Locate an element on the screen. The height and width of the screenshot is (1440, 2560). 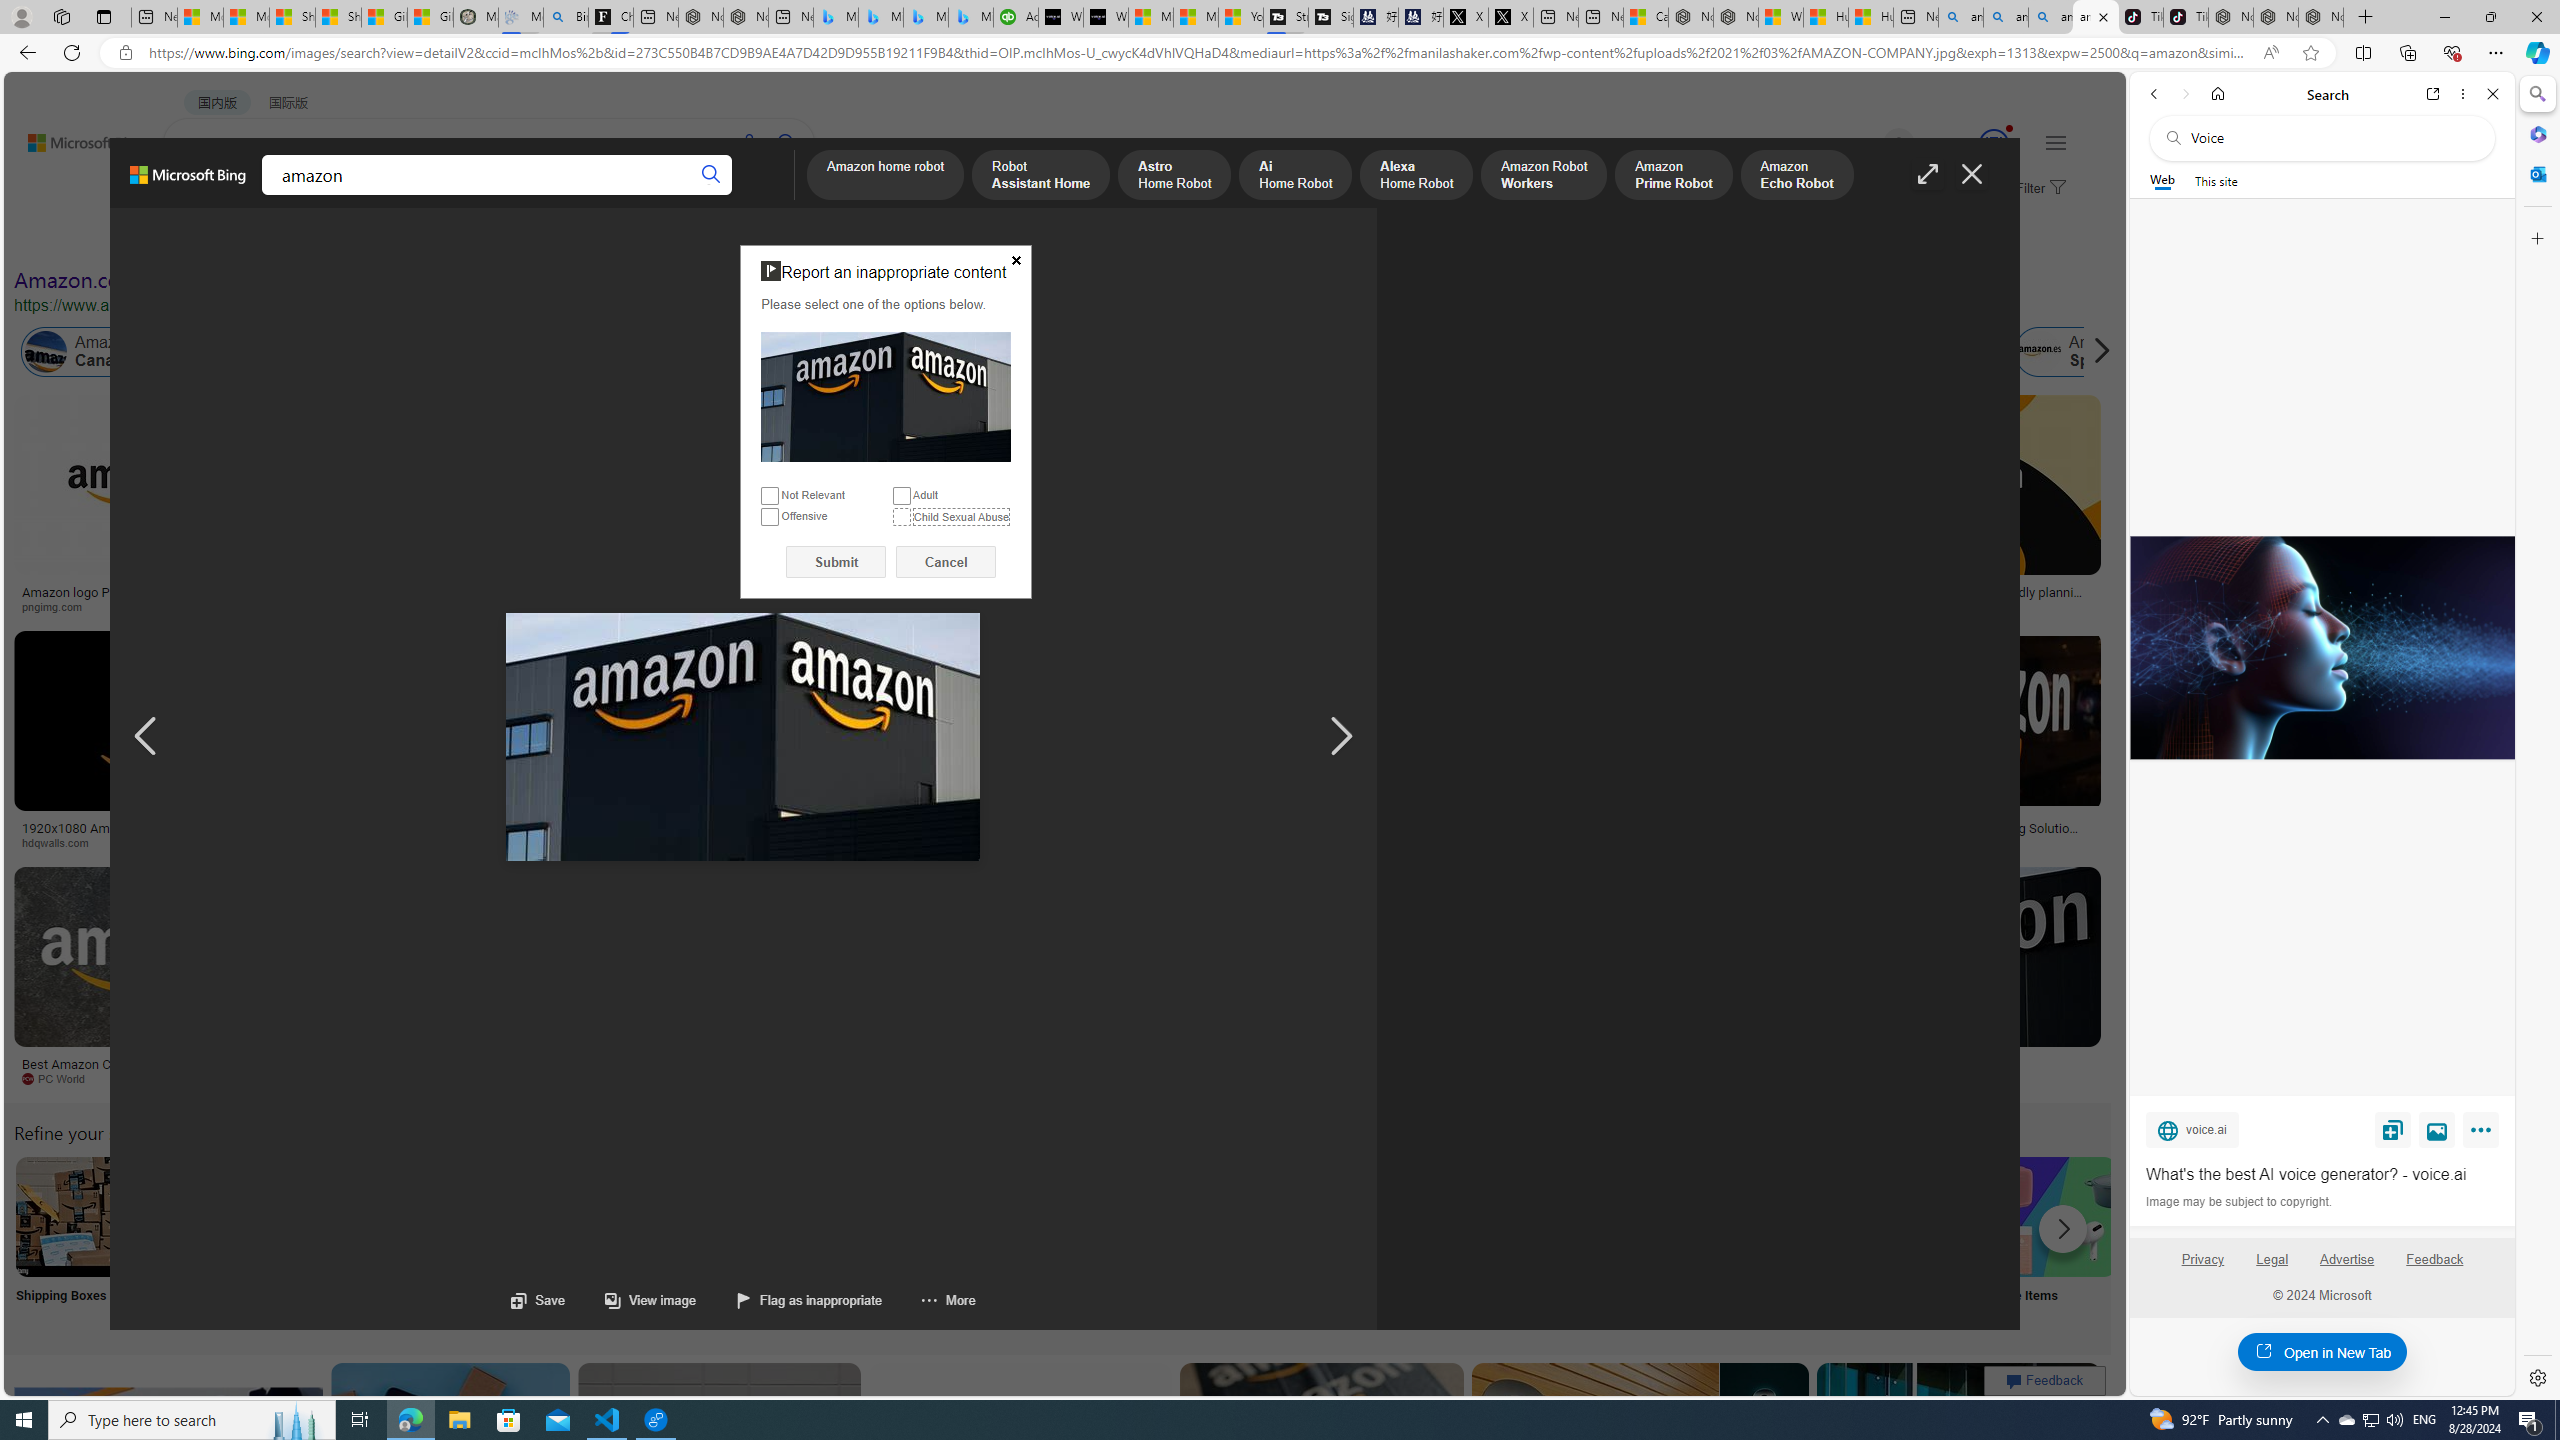
Accounting Software for Accountants, CPAs and Bookkeepers is located at coordinates (1016, 17).